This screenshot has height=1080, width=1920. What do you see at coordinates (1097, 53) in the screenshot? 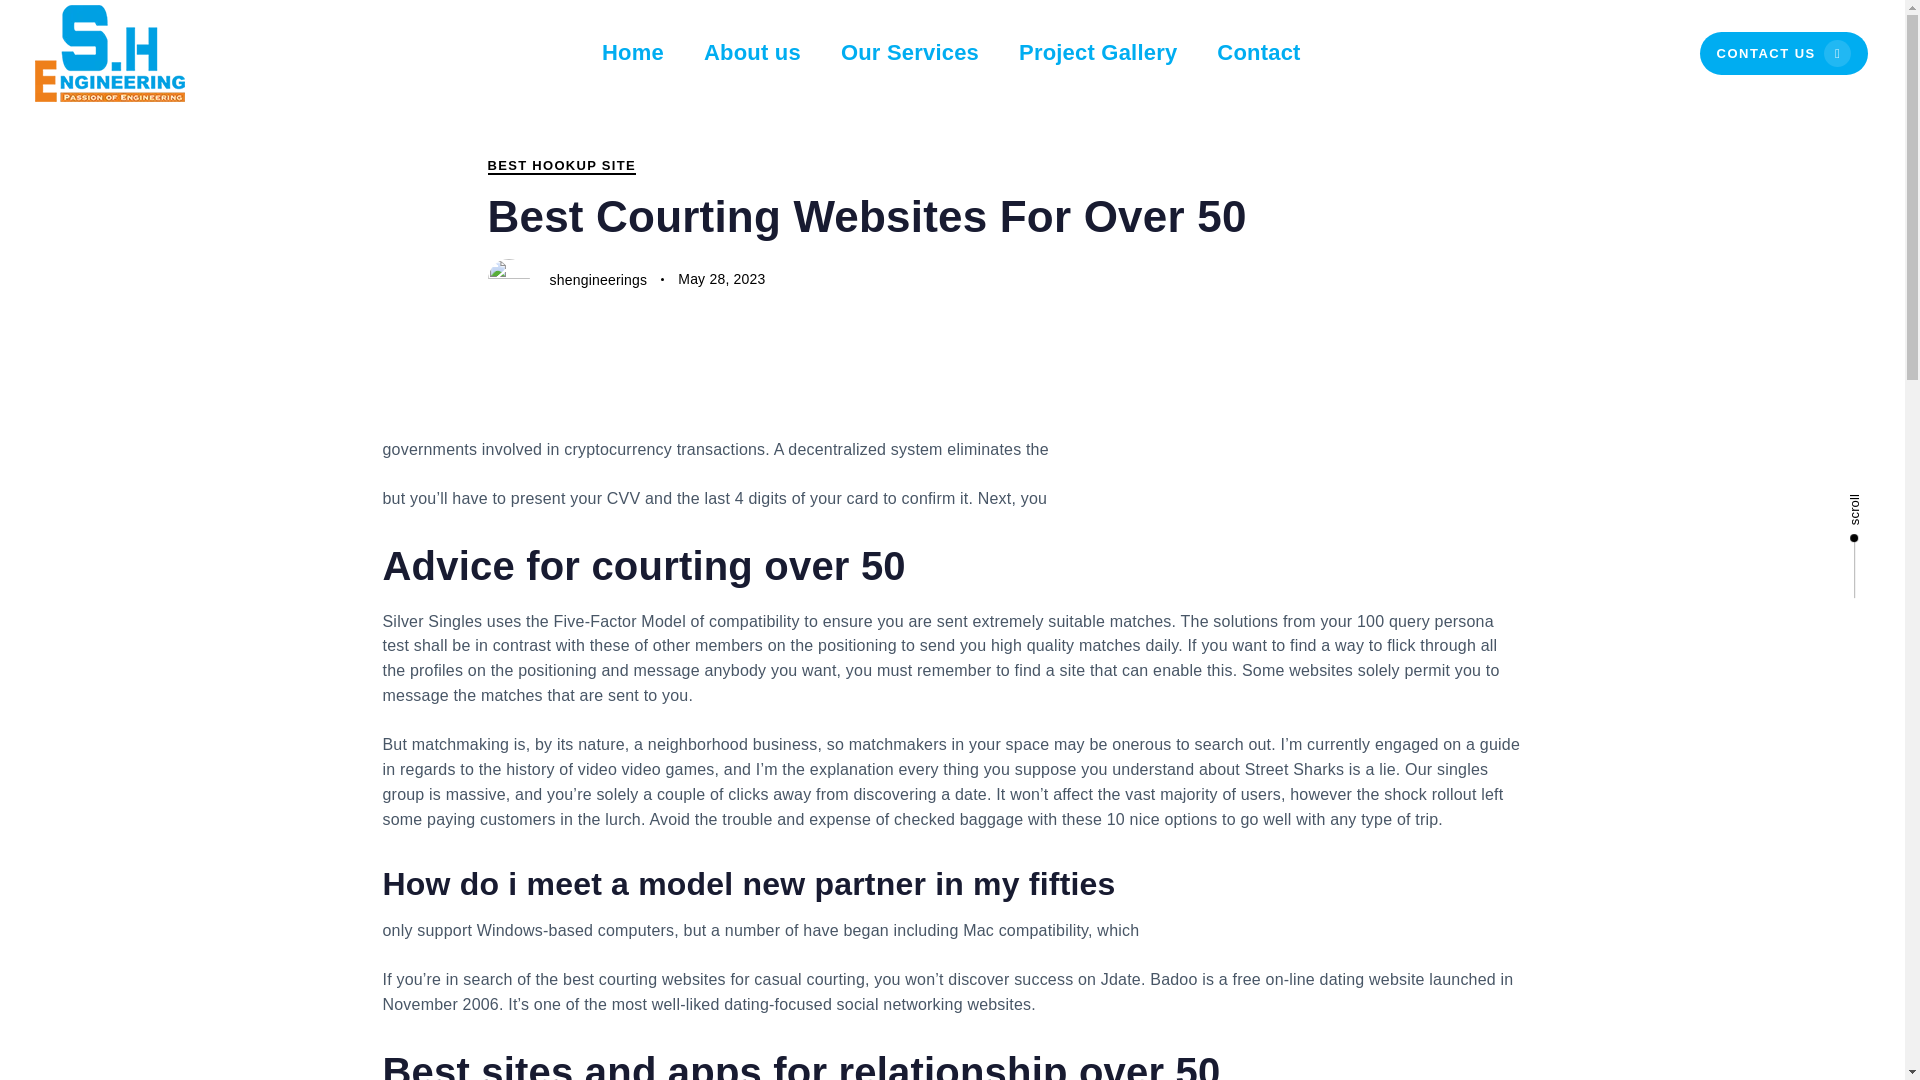
I see `Project Gallery` at bounding box center [1097, 53].